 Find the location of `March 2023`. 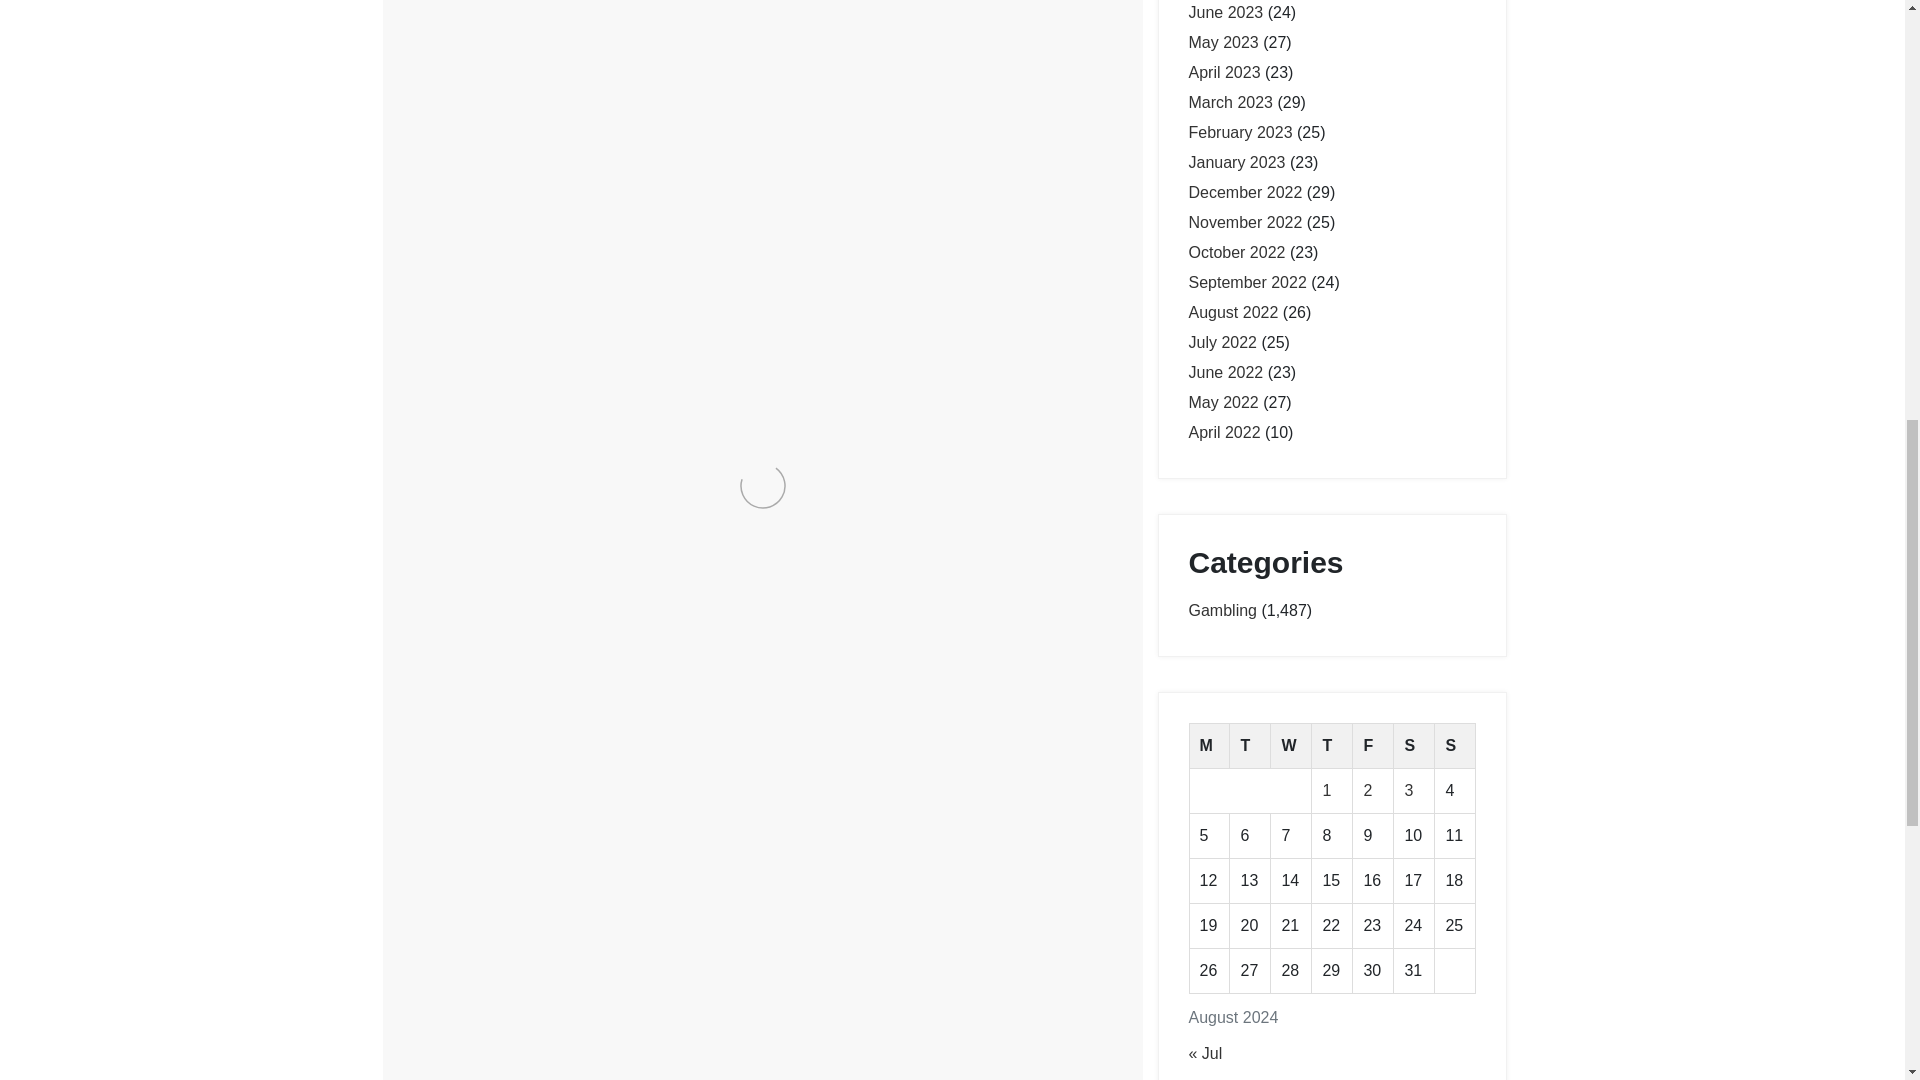

March 2023 is located at coordinates (1230, 102).